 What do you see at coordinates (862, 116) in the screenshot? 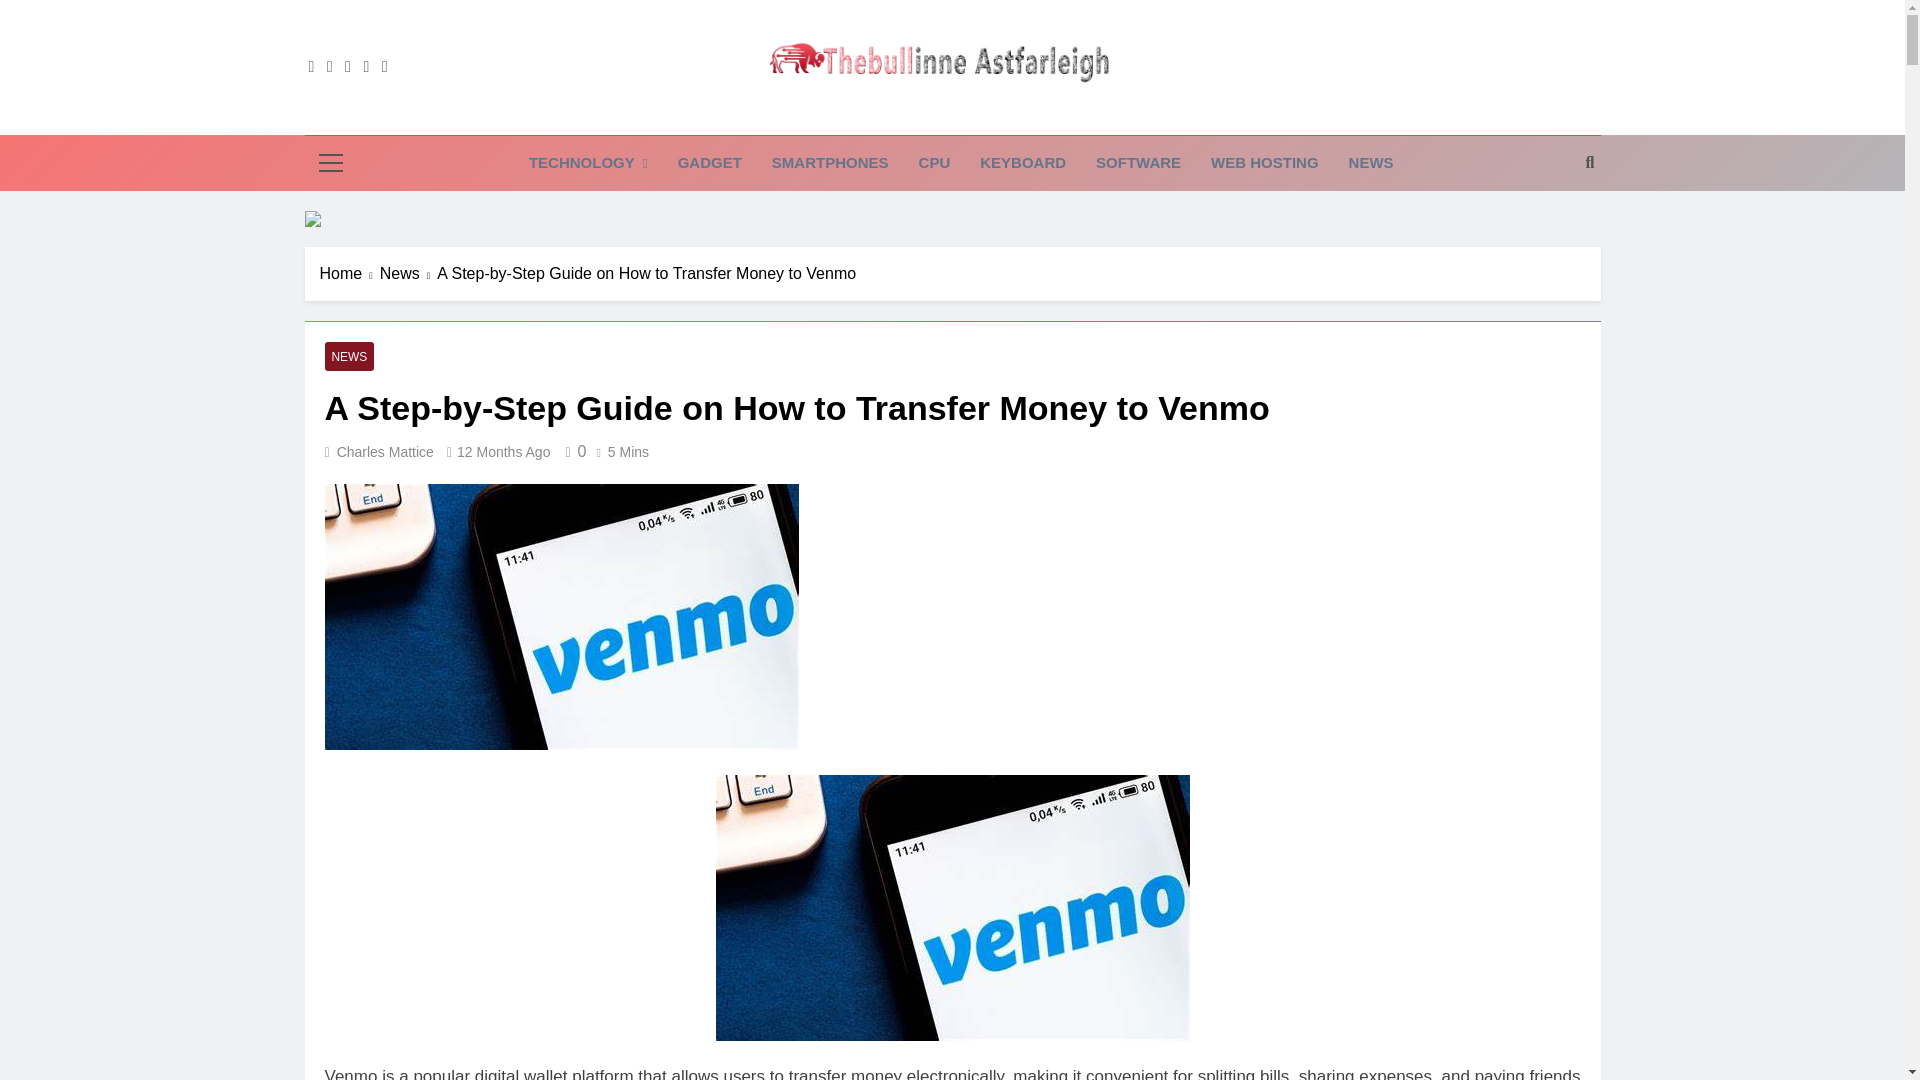
I see `Thebullinne Astfarleigh` at bounding box center [862, 116].